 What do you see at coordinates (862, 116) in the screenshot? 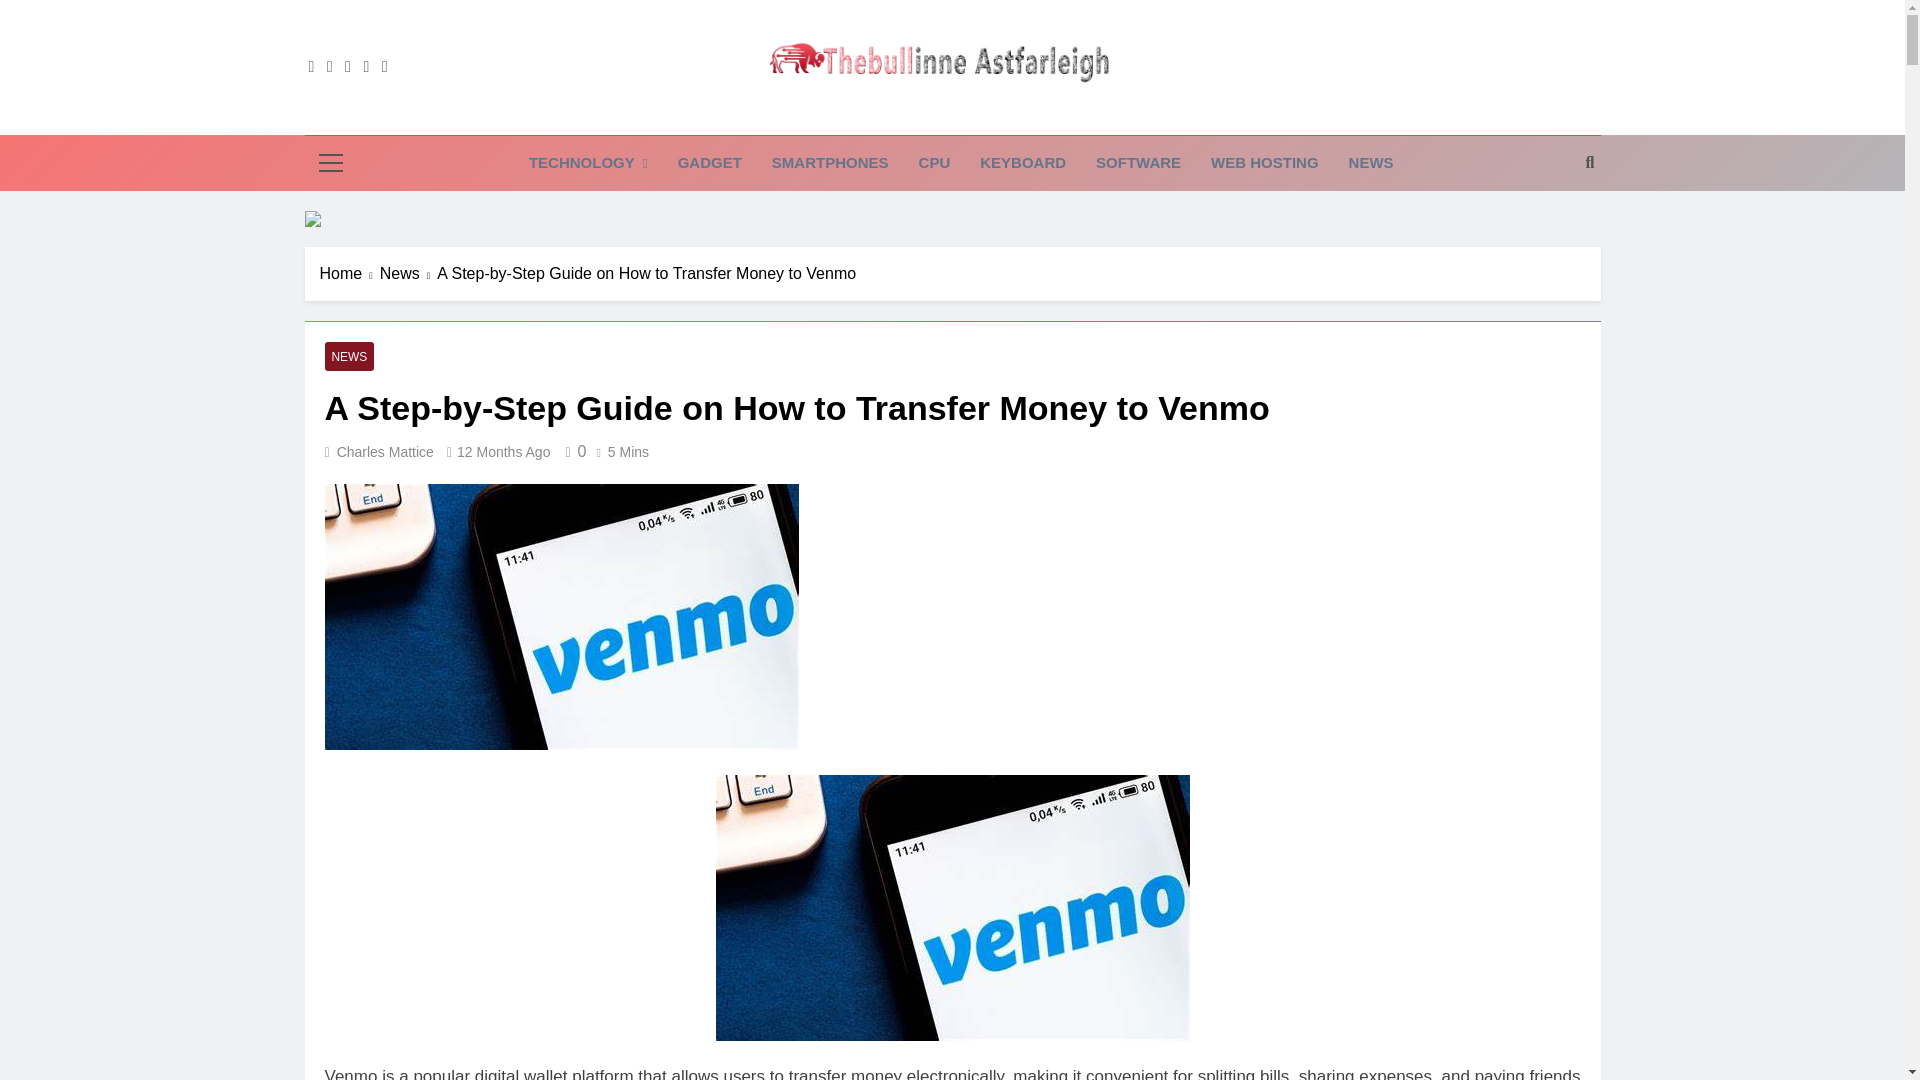
I see `Thebullinne Astfarleigh` at bounding box center [862, 116].